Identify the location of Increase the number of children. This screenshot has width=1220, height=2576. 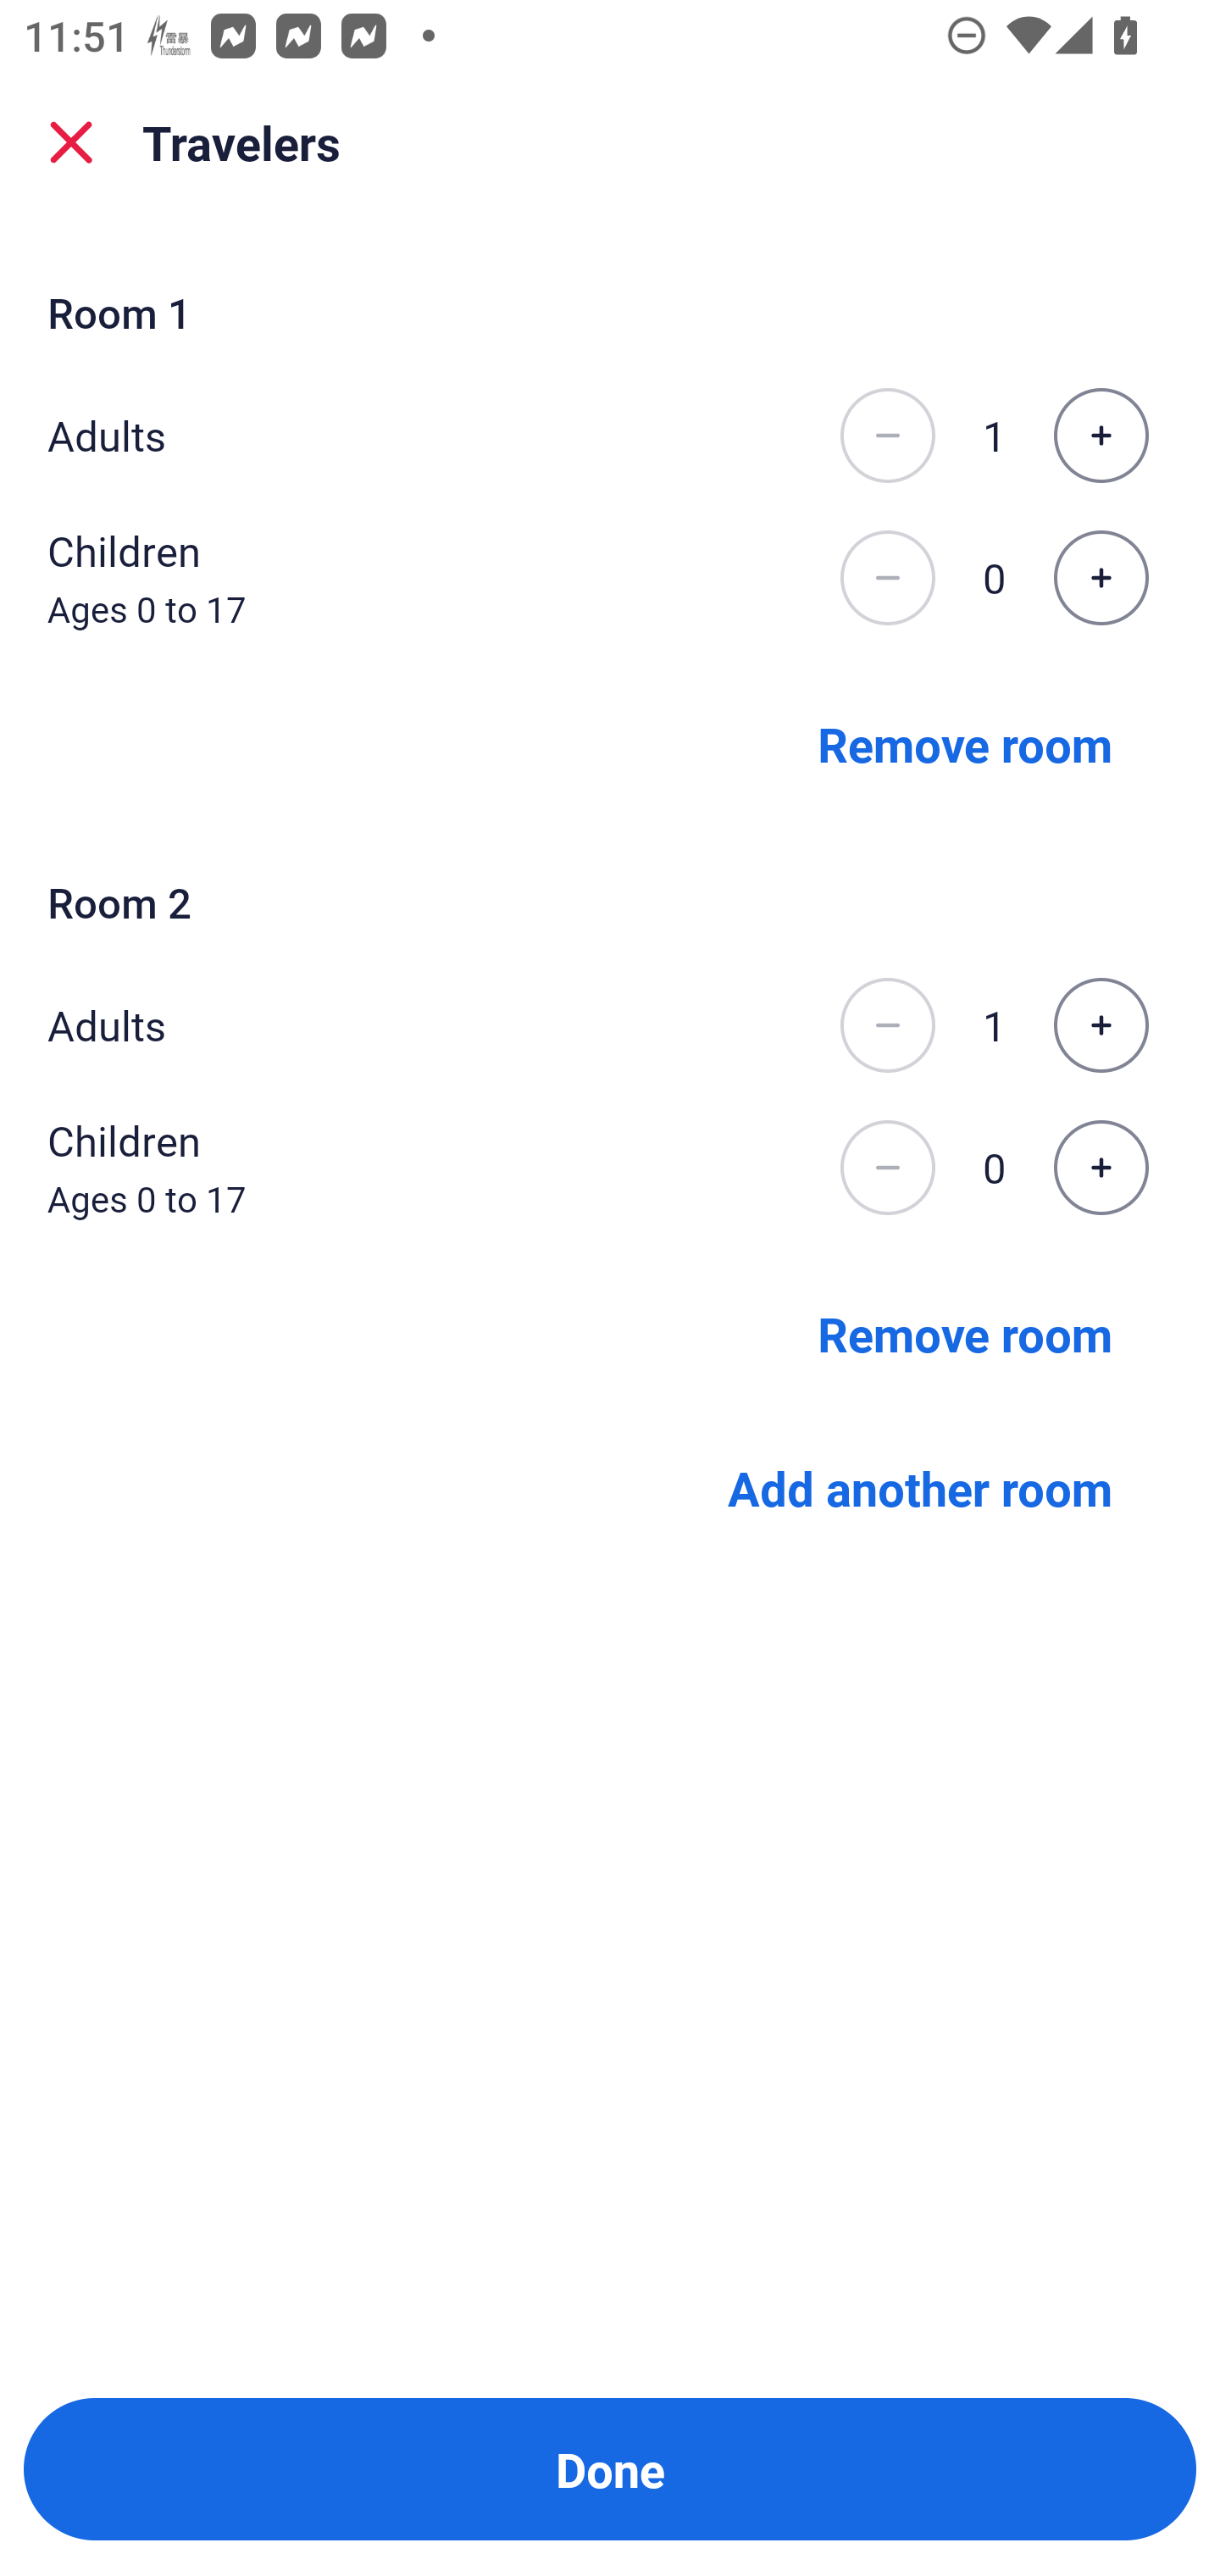
(1101, 578).